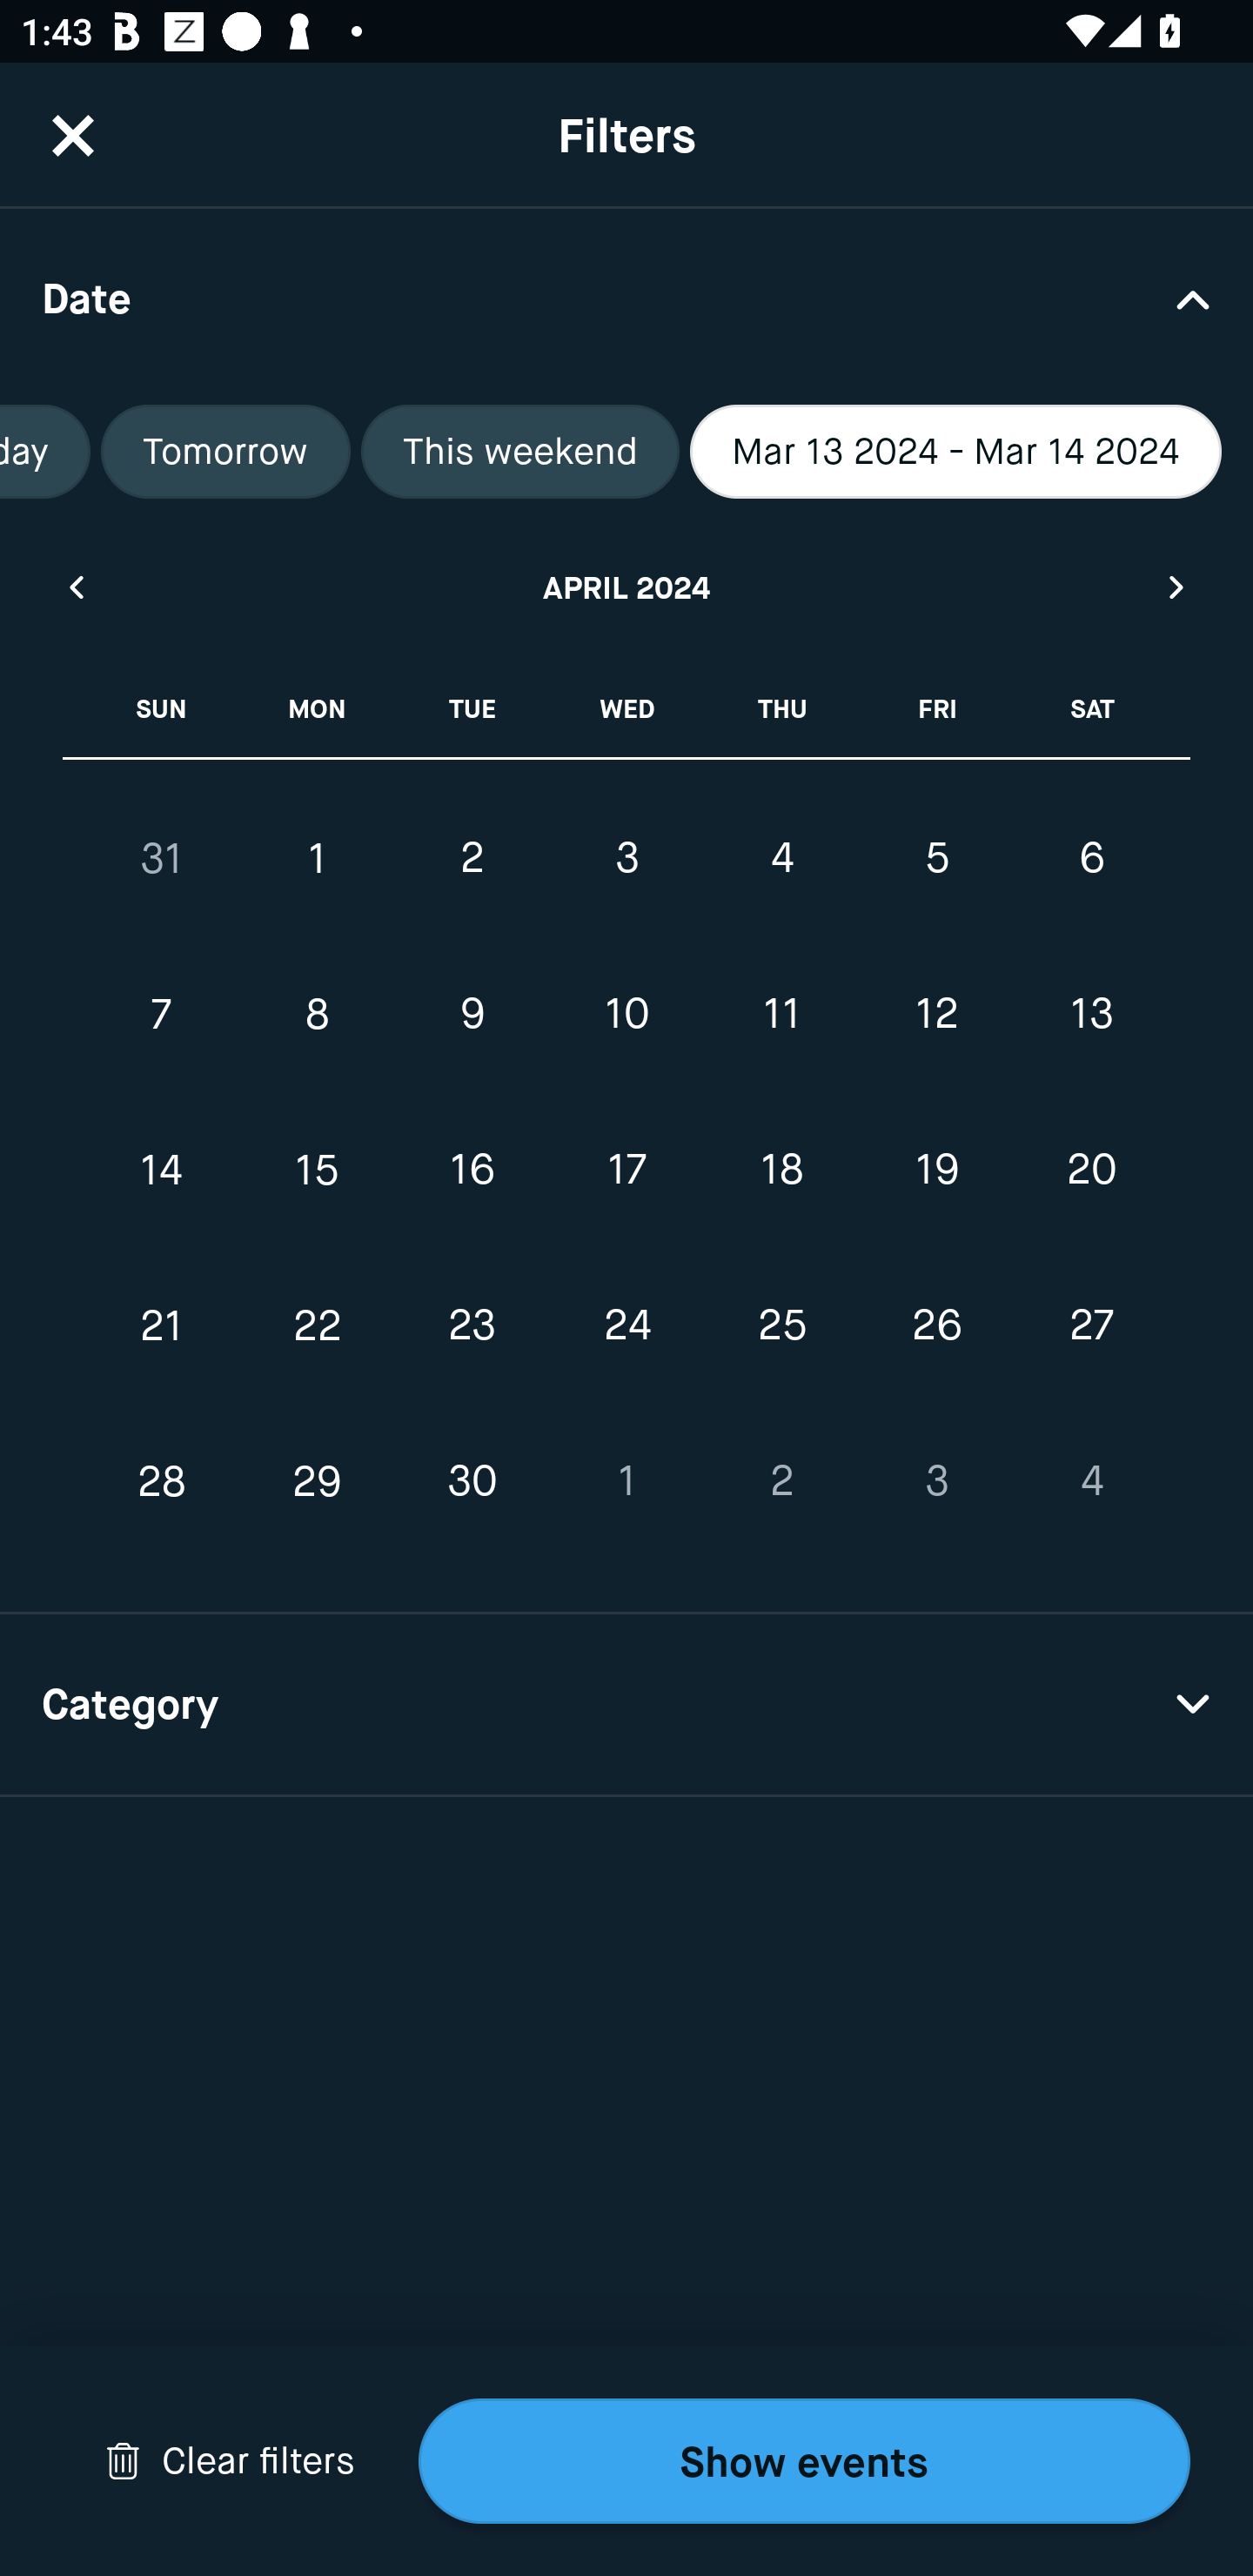  What do you see at coordinates (75, 587) in the screenshot?
I see `Previous` at bounding box center [75, 587].